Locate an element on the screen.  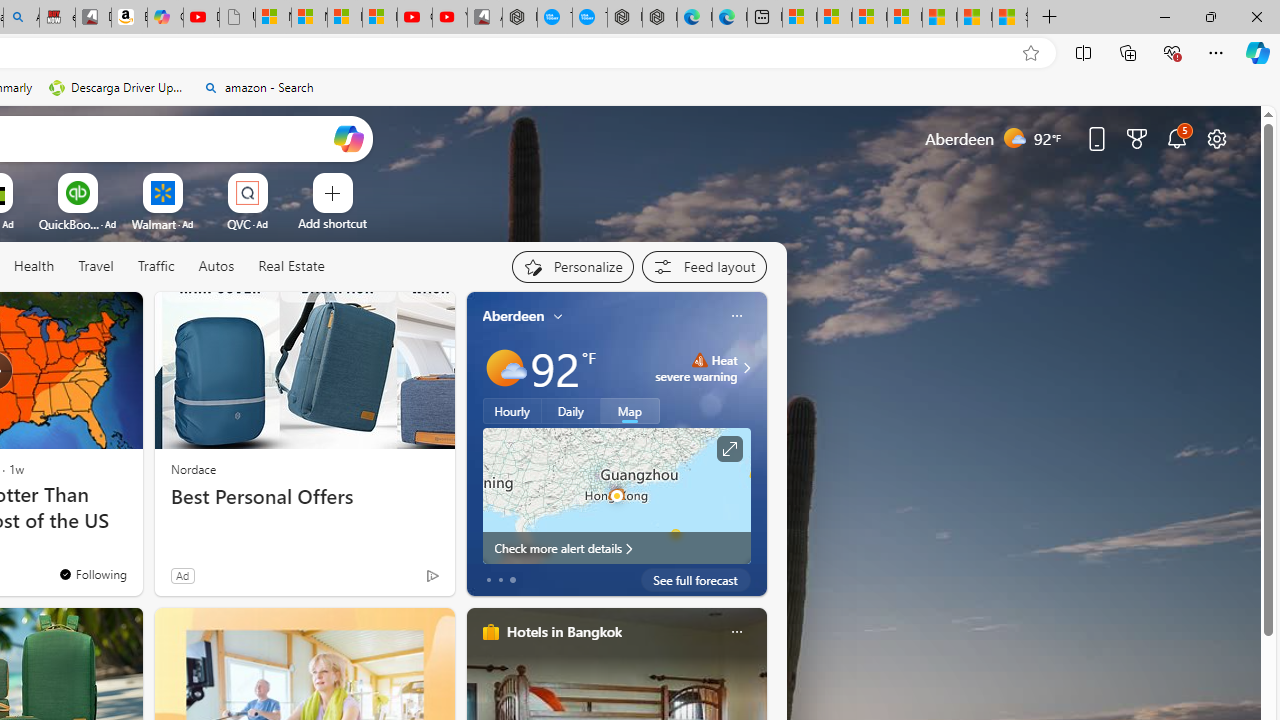
tab-2 is located at coordinates (512, 580).